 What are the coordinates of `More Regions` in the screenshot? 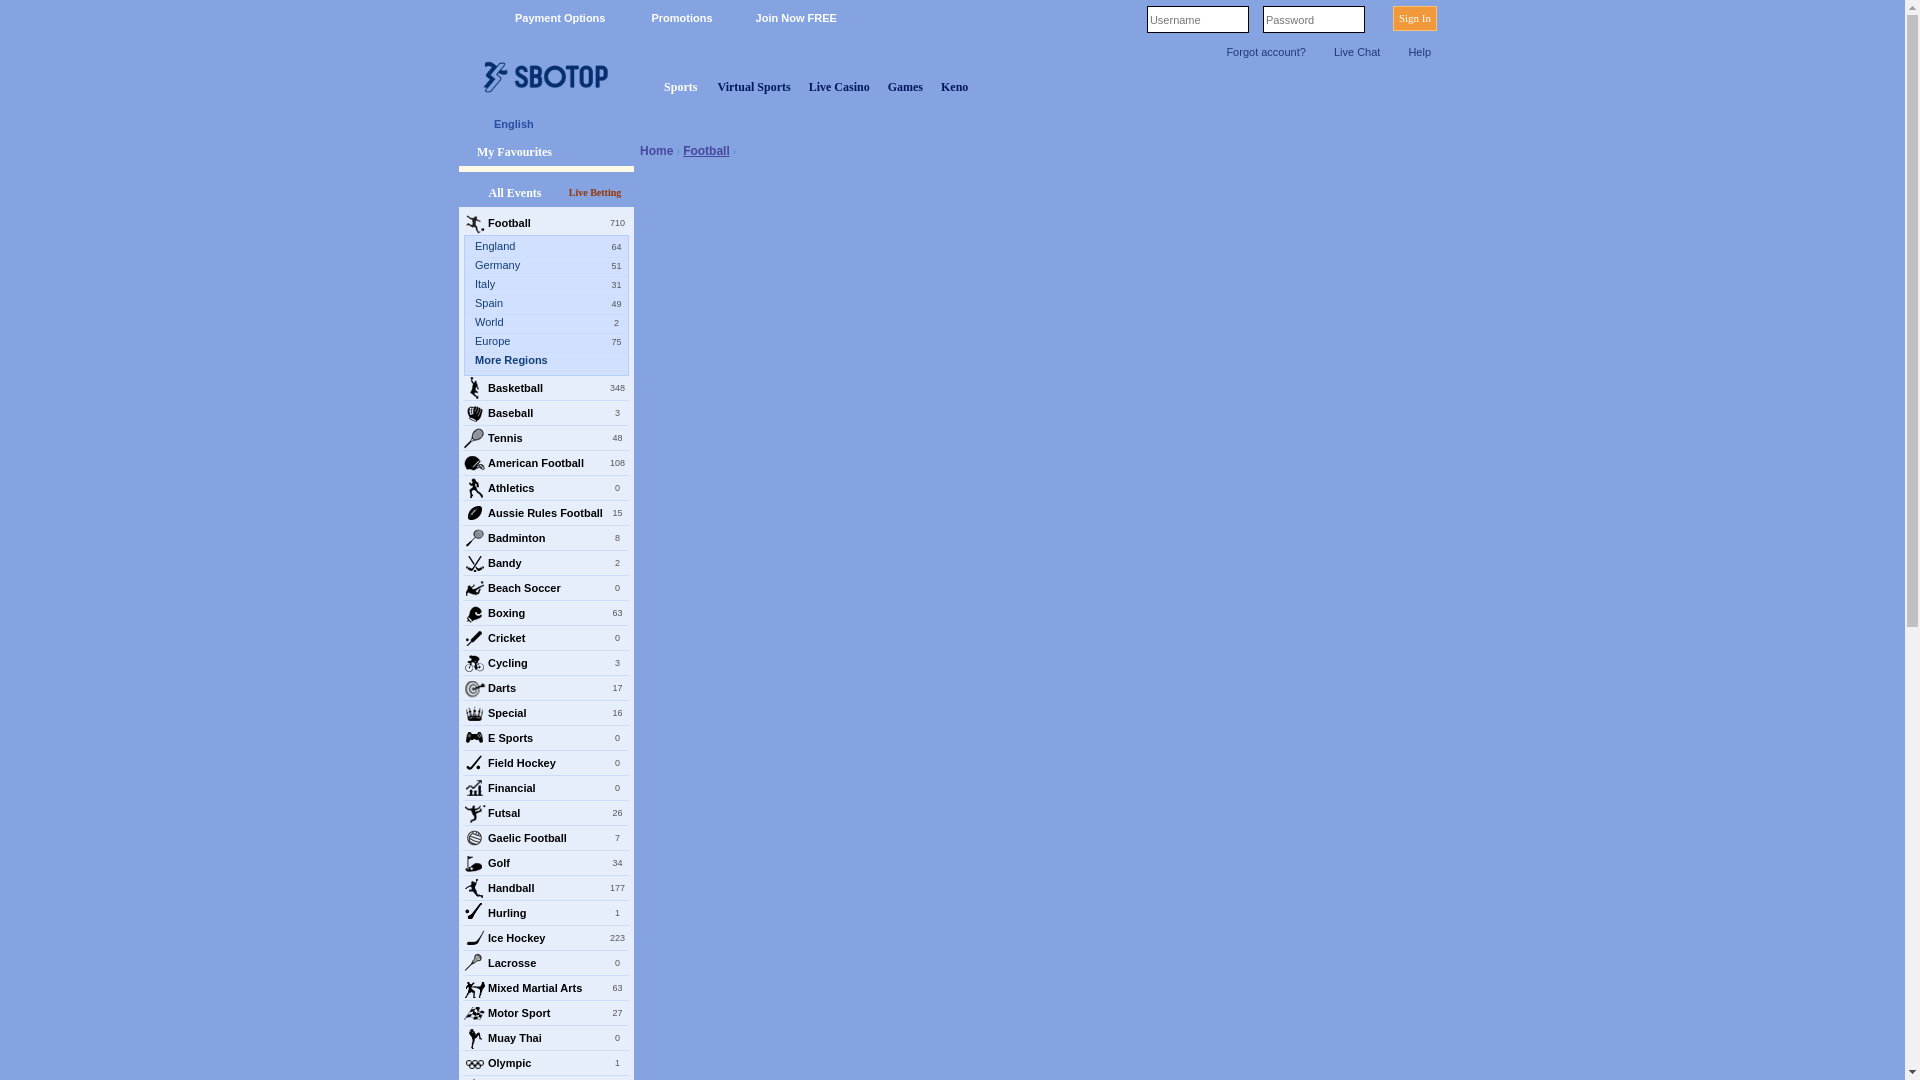 It's located at (552, 362).